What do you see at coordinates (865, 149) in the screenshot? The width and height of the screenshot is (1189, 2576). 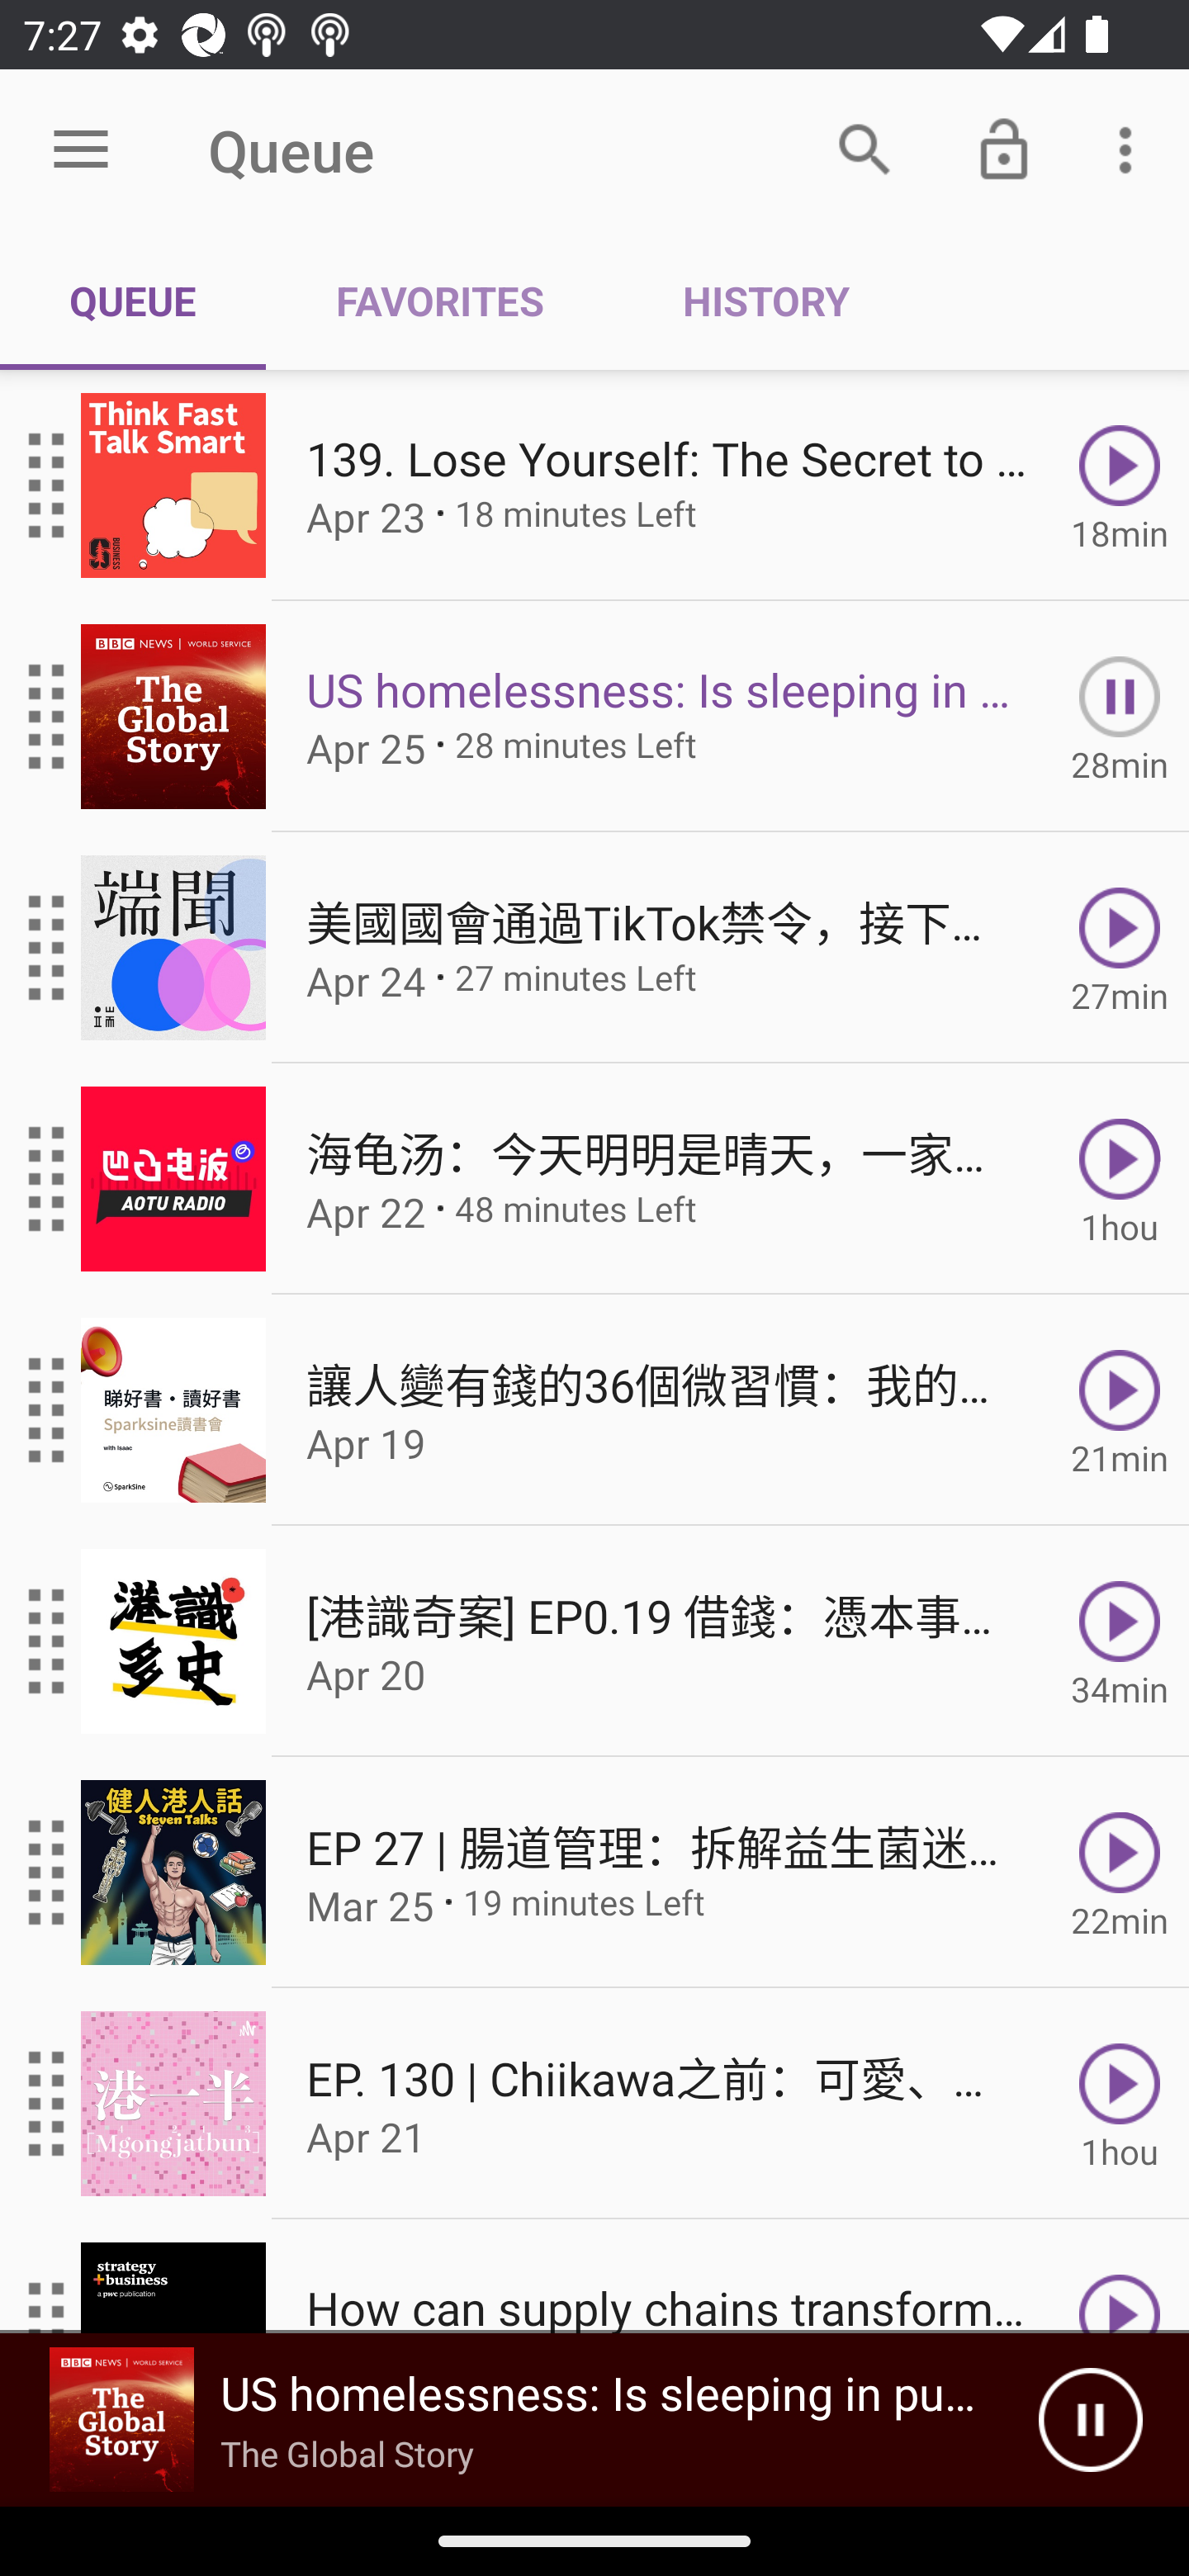 I see `Search` at bounding box center [865, 149].